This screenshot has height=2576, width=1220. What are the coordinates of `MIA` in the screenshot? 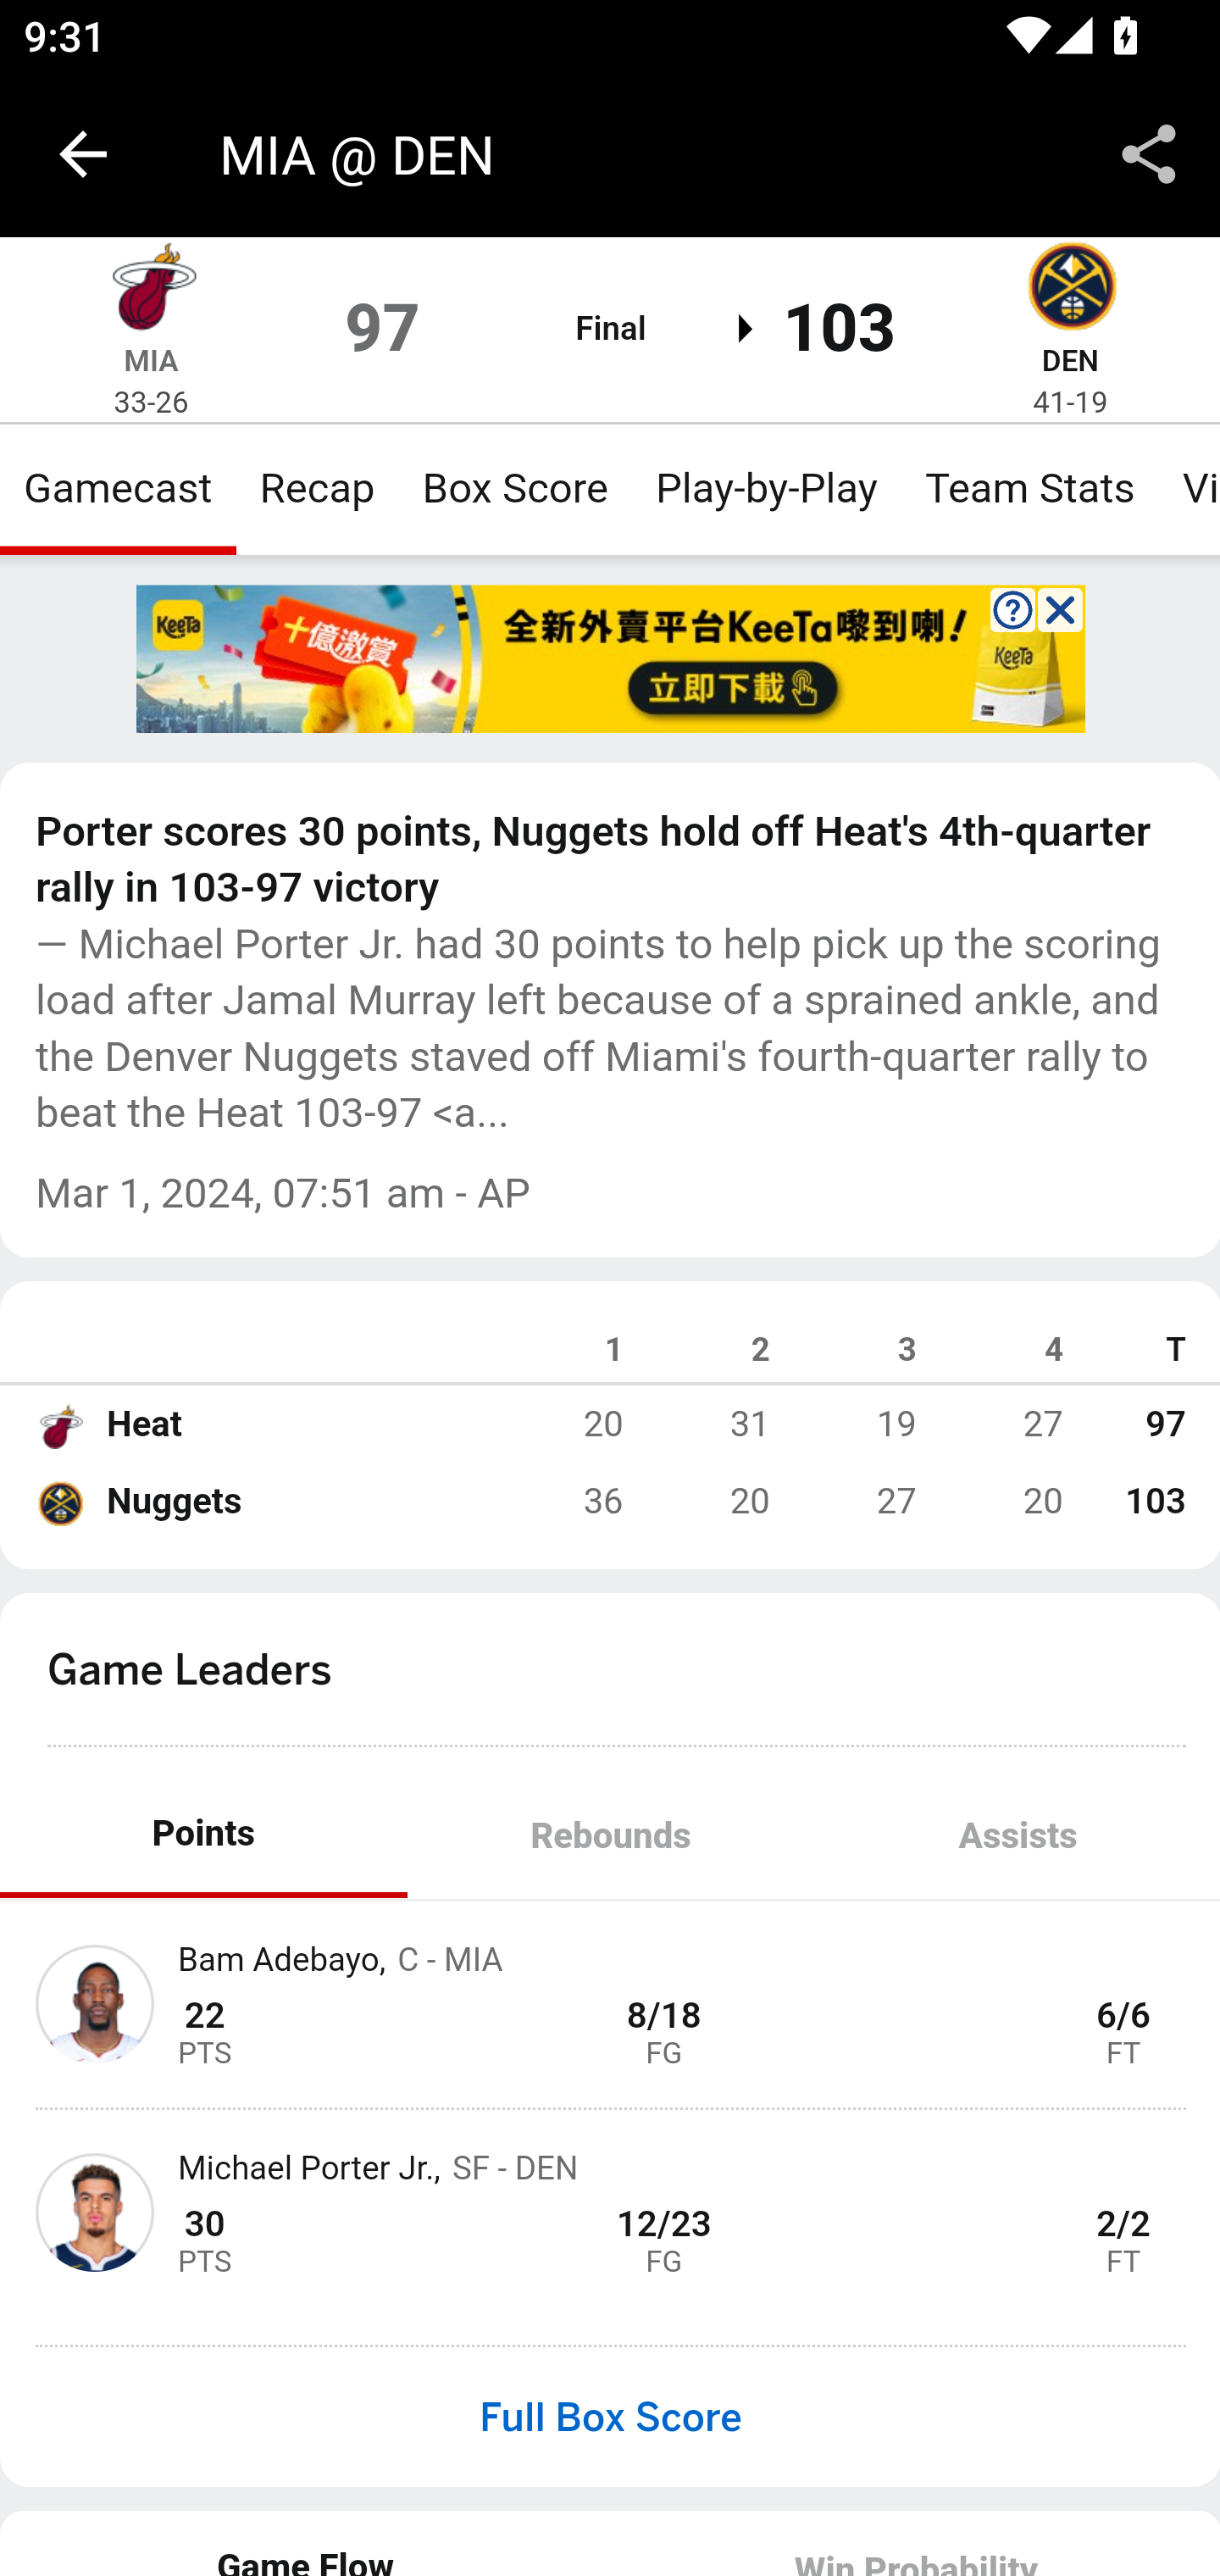 It's located at (151, 360).